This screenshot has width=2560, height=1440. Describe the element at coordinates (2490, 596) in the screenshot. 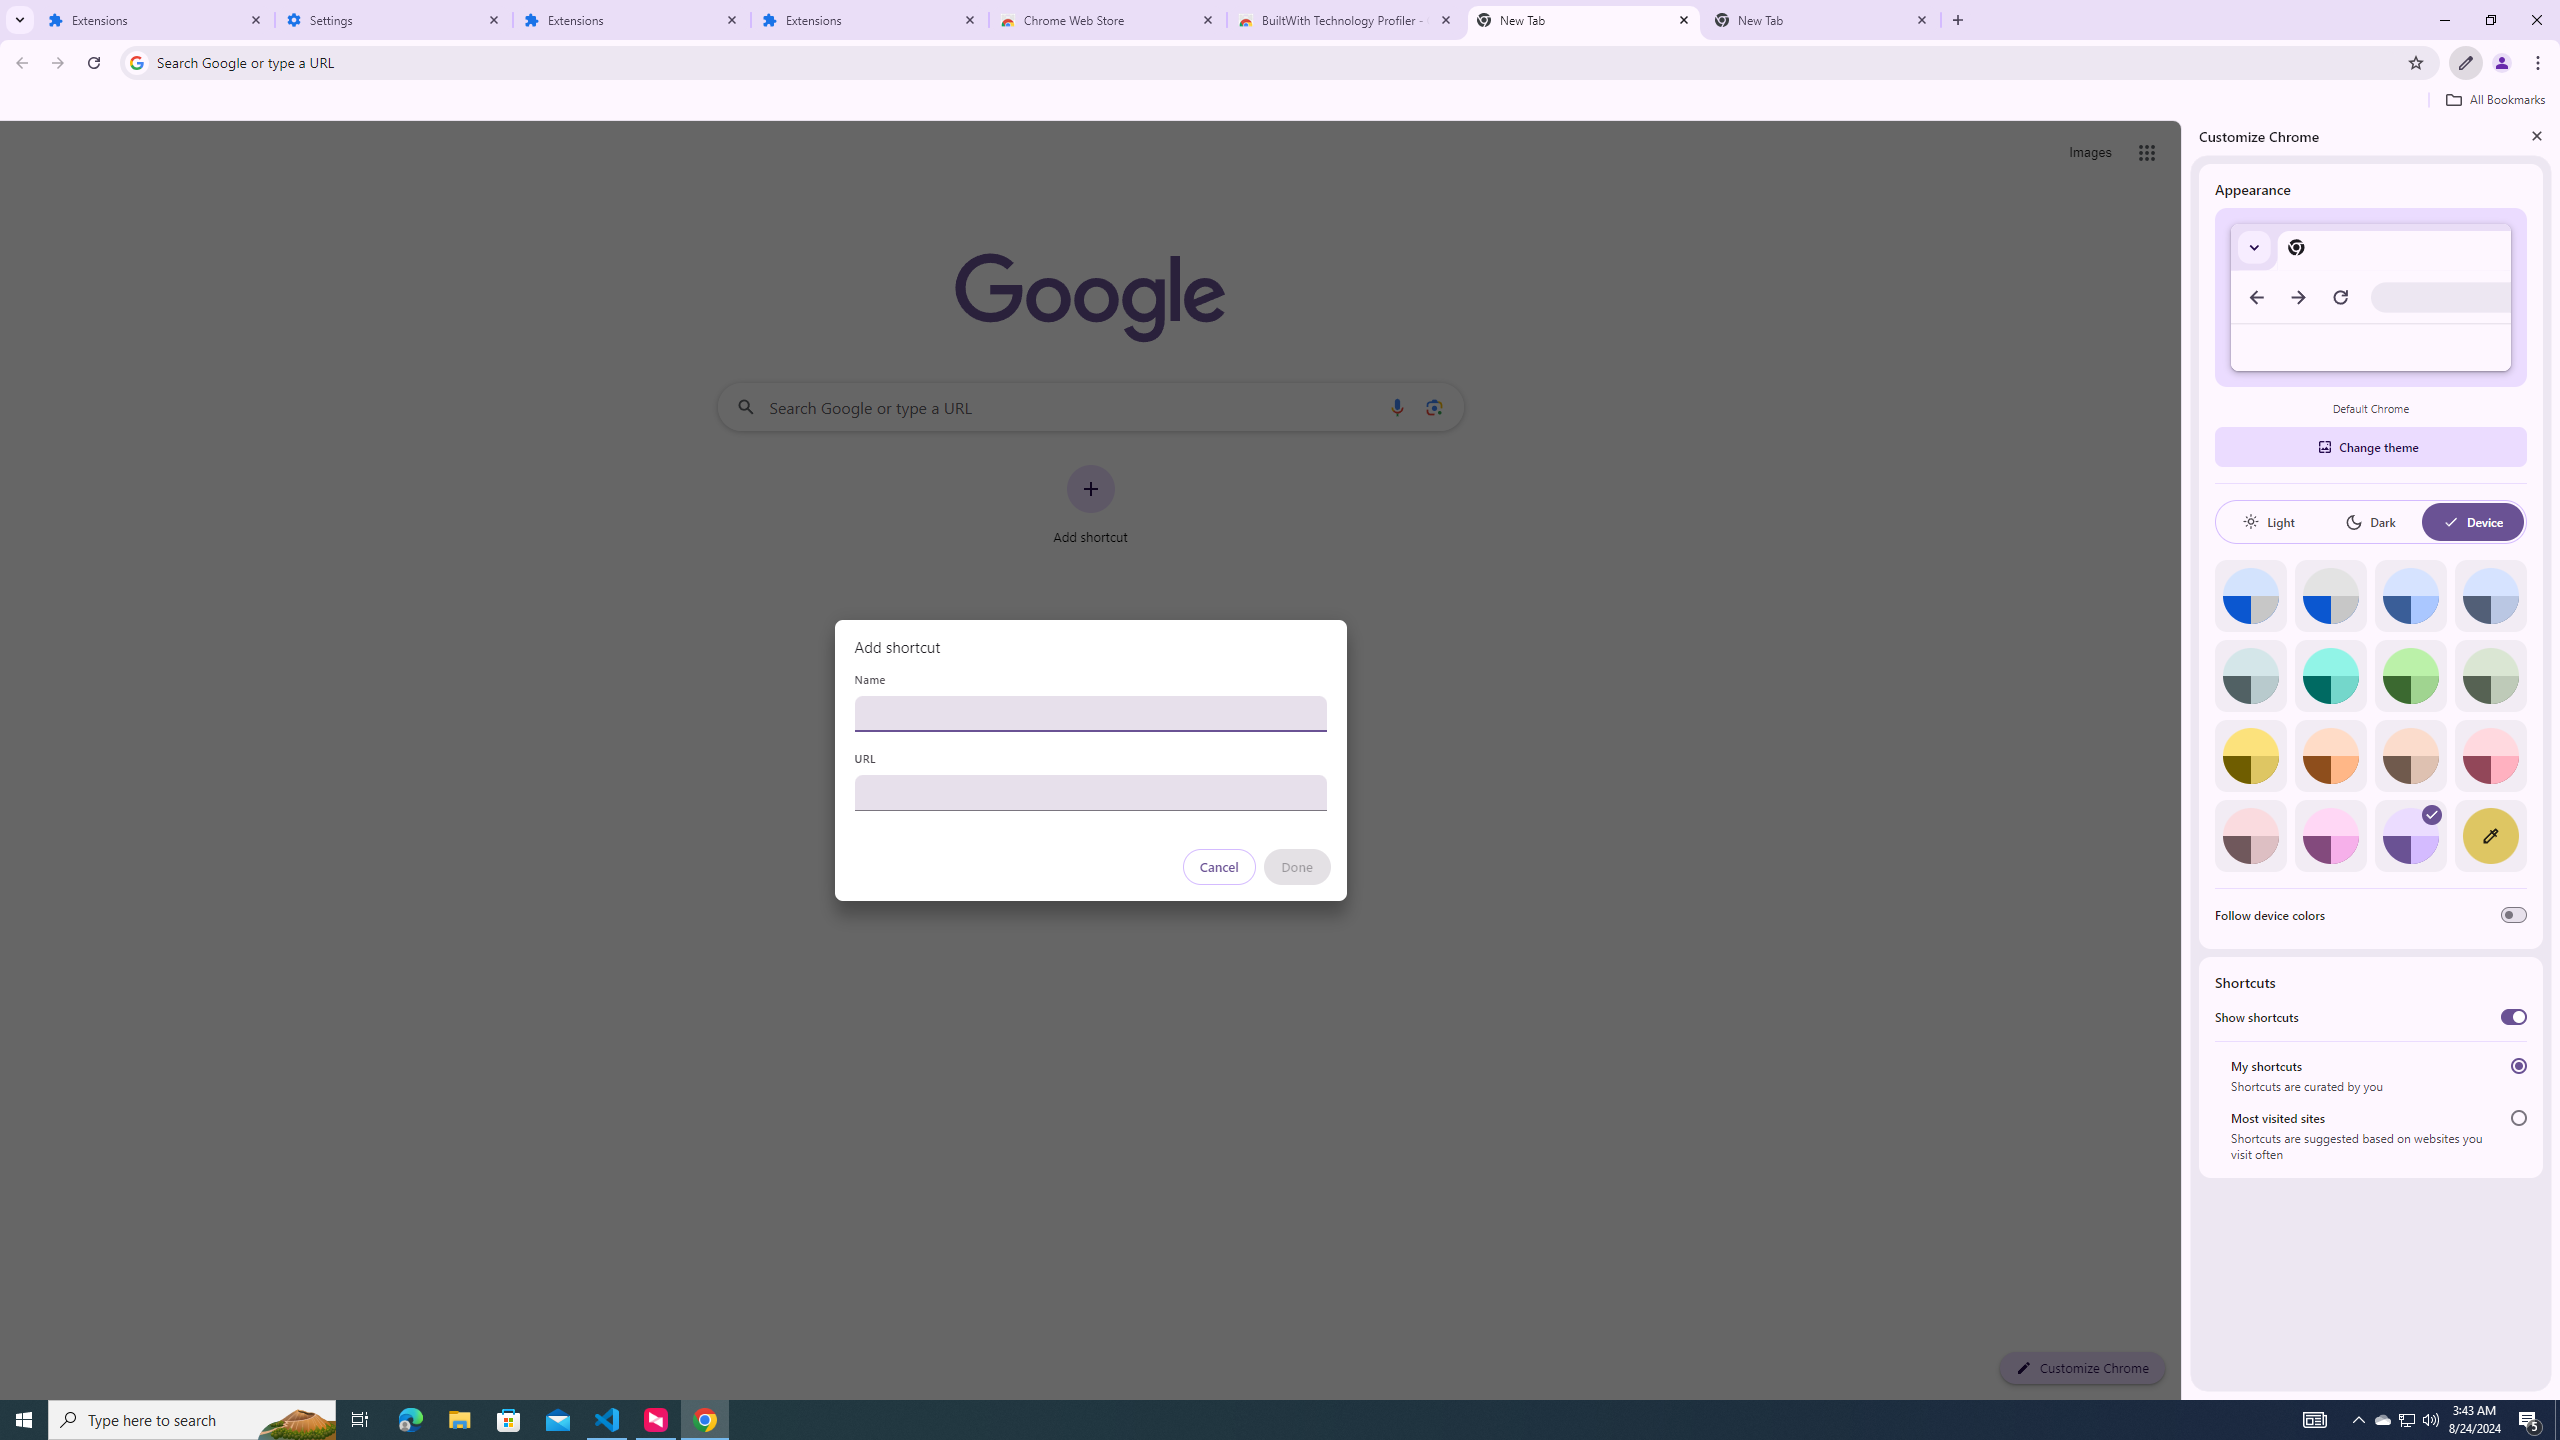

I see `Cool grey` at that location.